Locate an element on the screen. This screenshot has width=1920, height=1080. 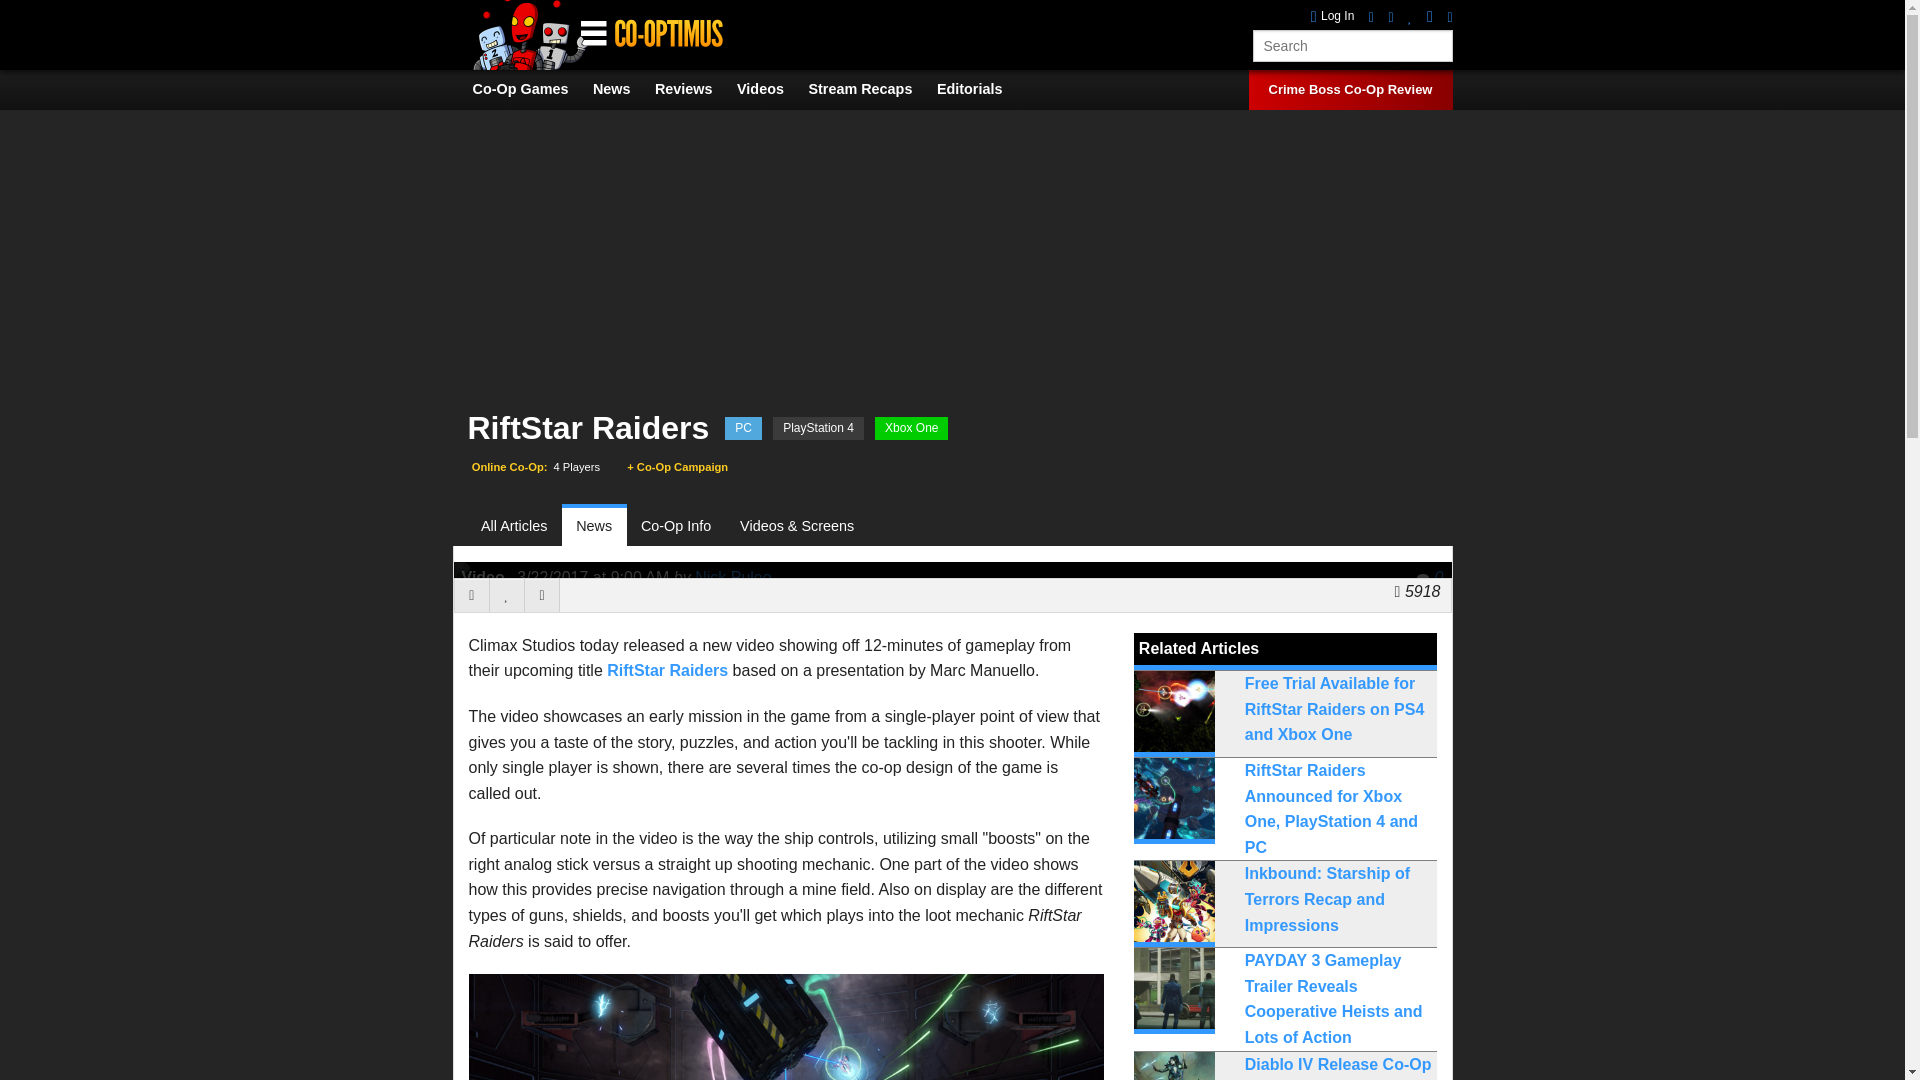
News is located at coordinates (594, 526).